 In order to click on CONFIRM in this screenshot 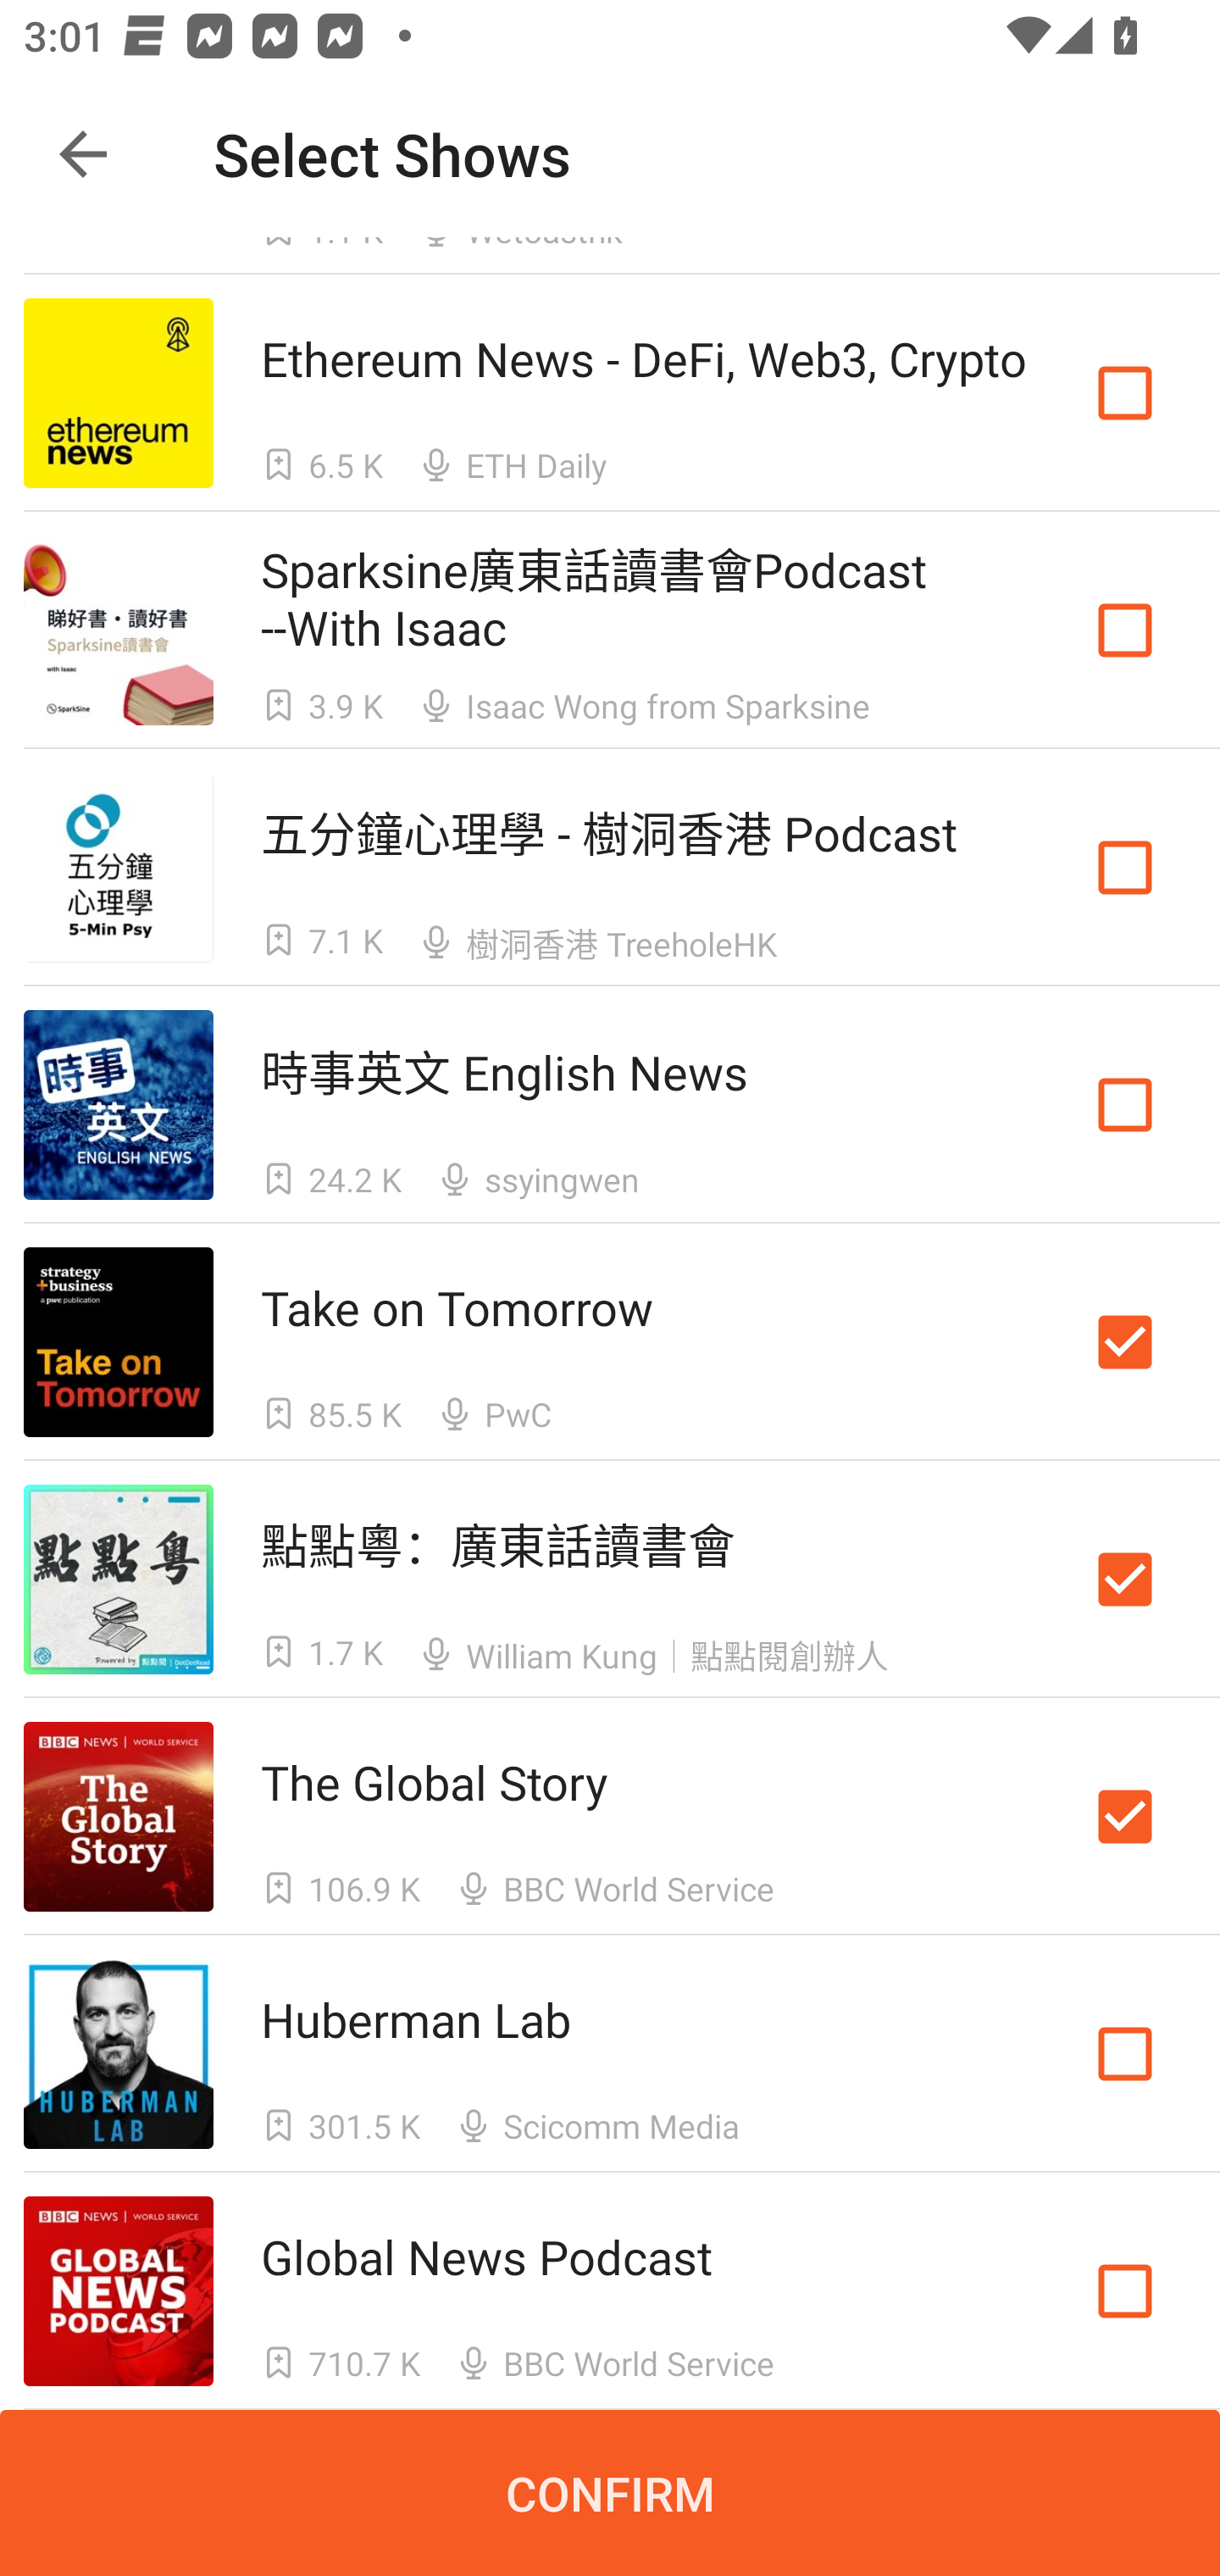, I will do `click(610, 2493)`.